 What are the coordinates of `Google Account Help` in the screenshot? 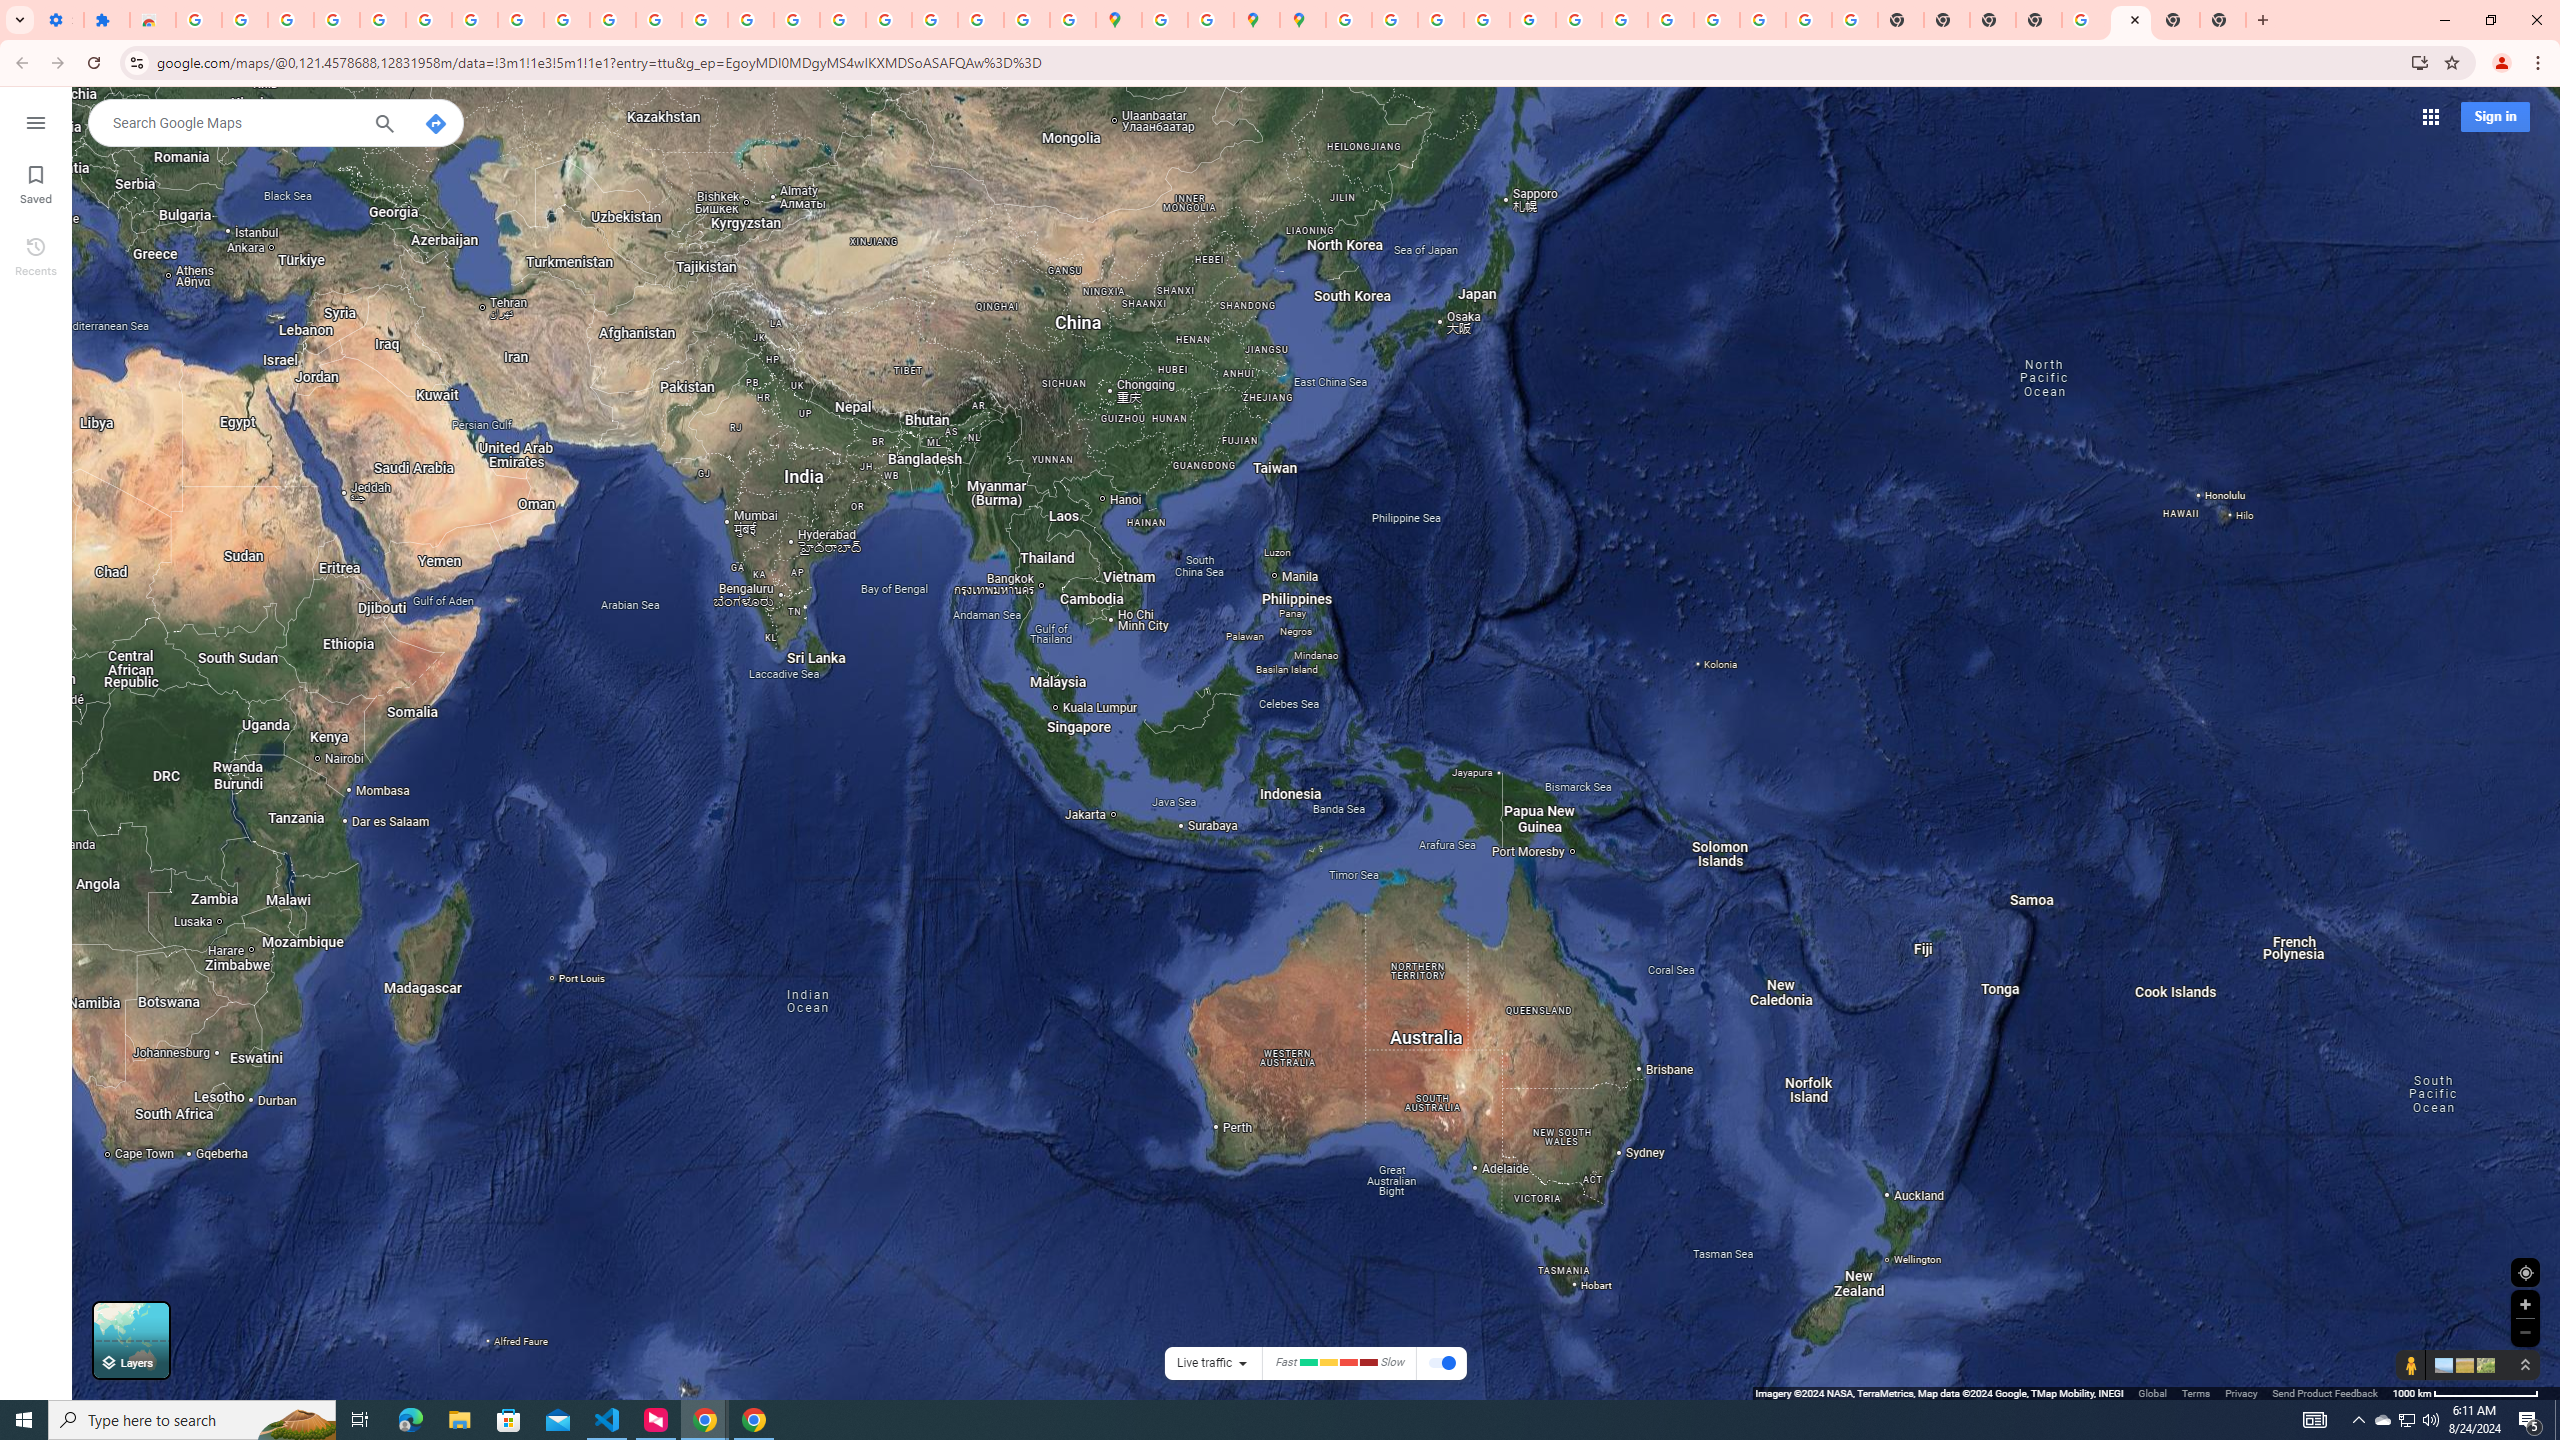 It's located at (474, 20).